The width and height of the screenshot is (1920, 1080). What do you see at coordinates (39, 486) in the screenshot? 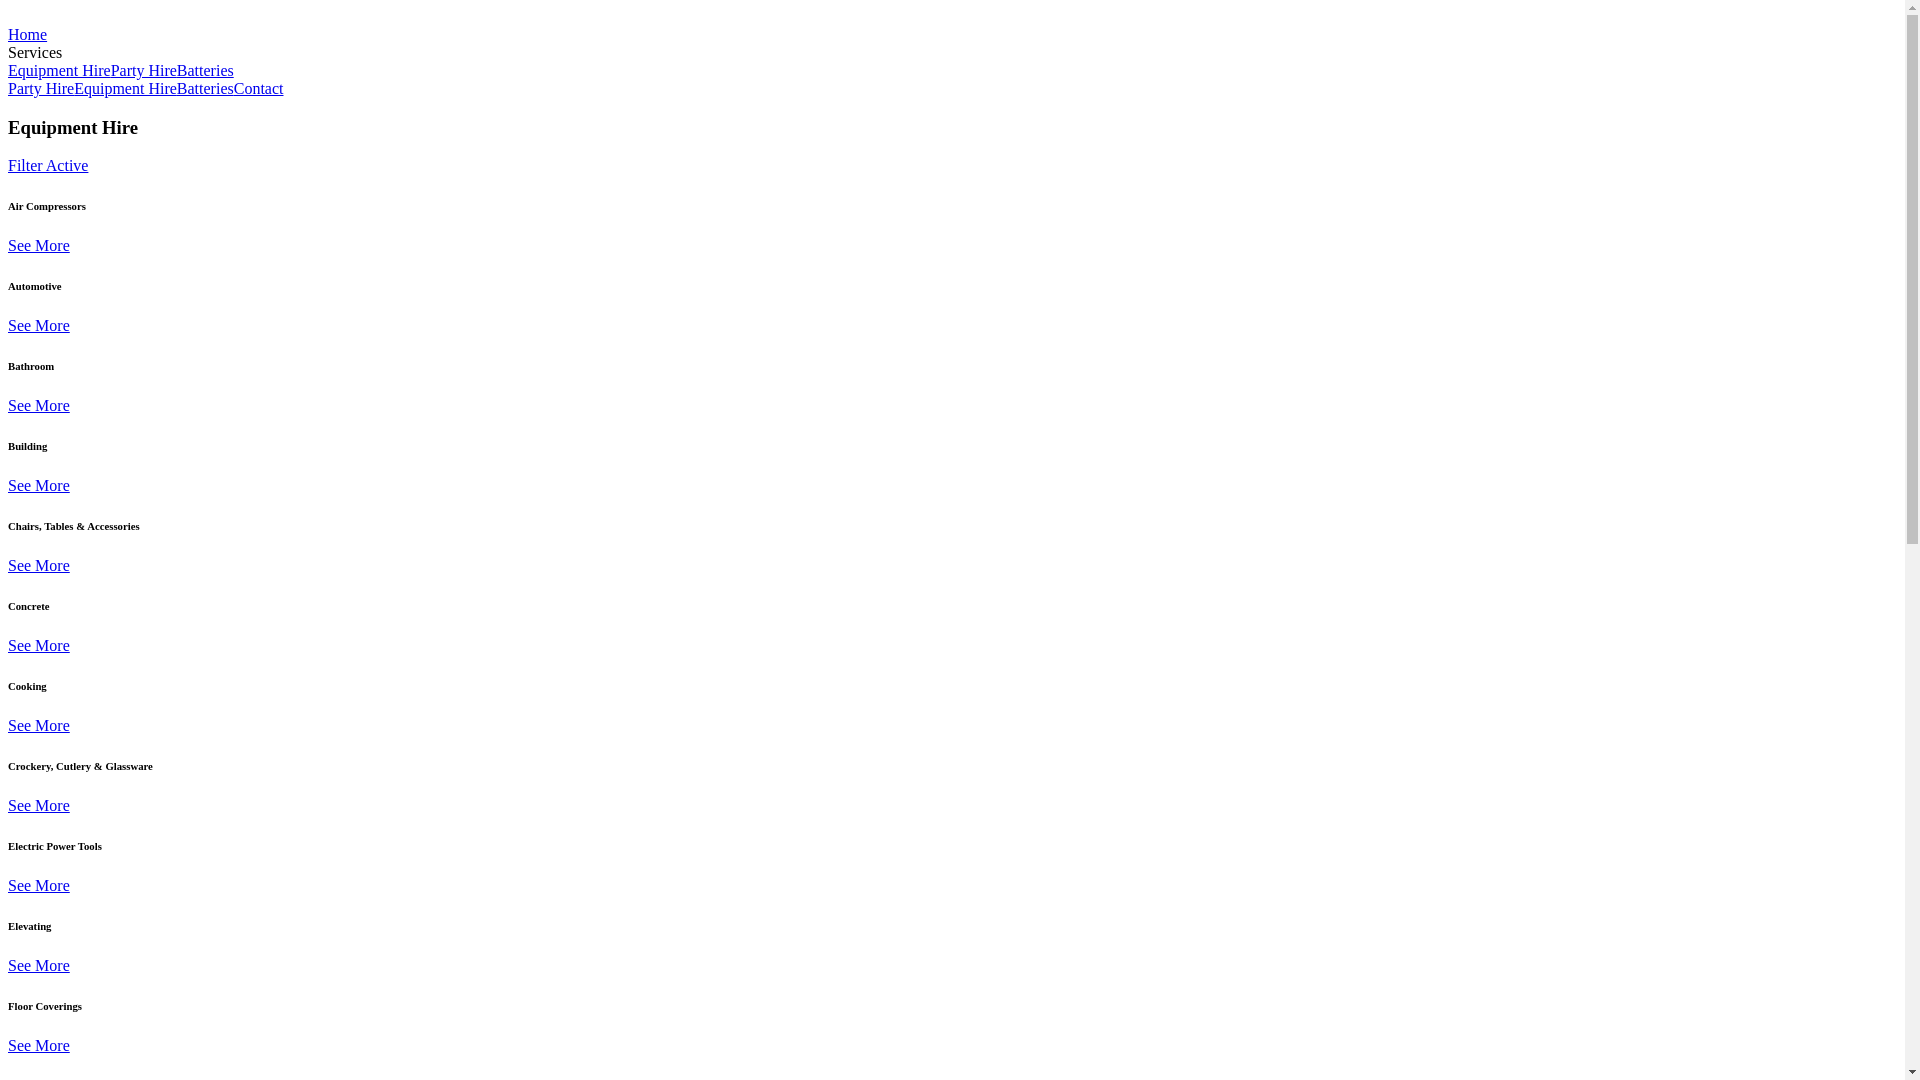
I see `See More` at bounding box center [39, 486].